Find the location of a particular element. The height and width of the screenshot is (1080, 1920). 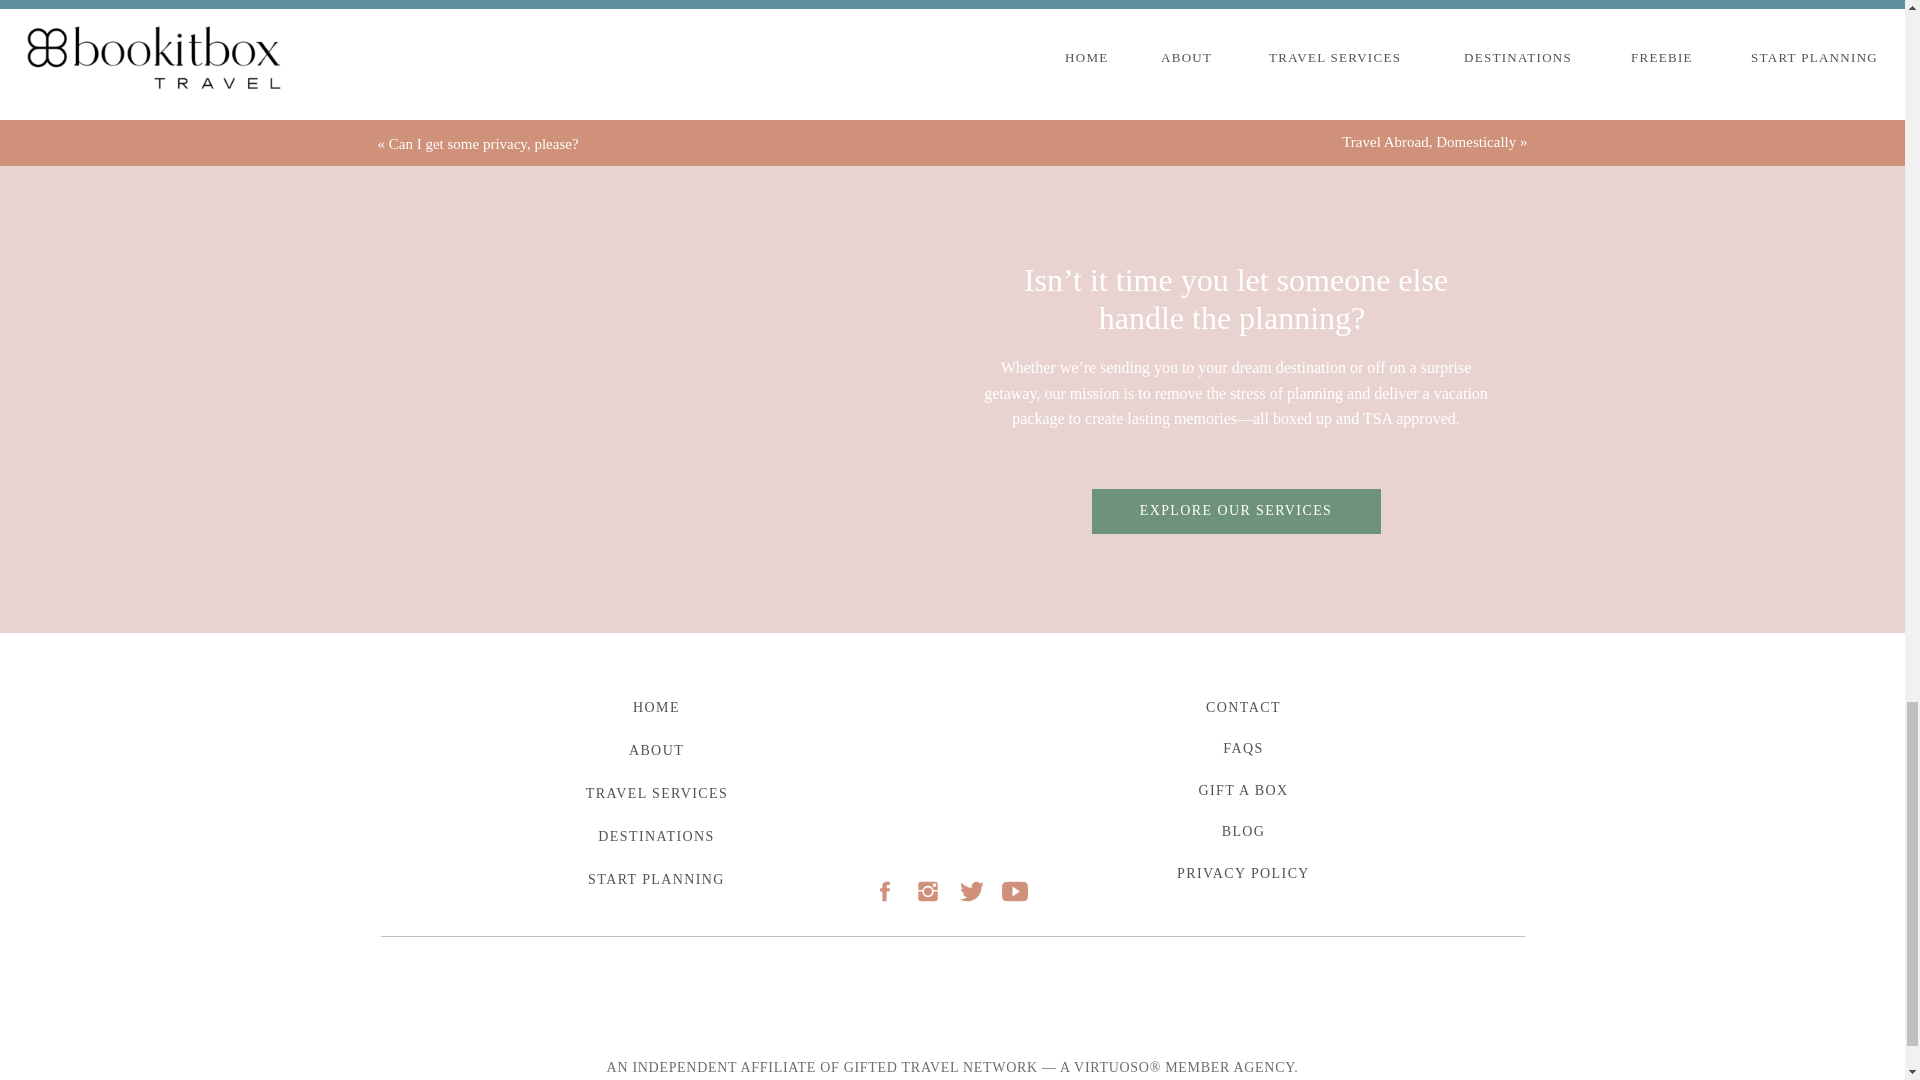

START PLANNING is located at coordinates (656, 879).